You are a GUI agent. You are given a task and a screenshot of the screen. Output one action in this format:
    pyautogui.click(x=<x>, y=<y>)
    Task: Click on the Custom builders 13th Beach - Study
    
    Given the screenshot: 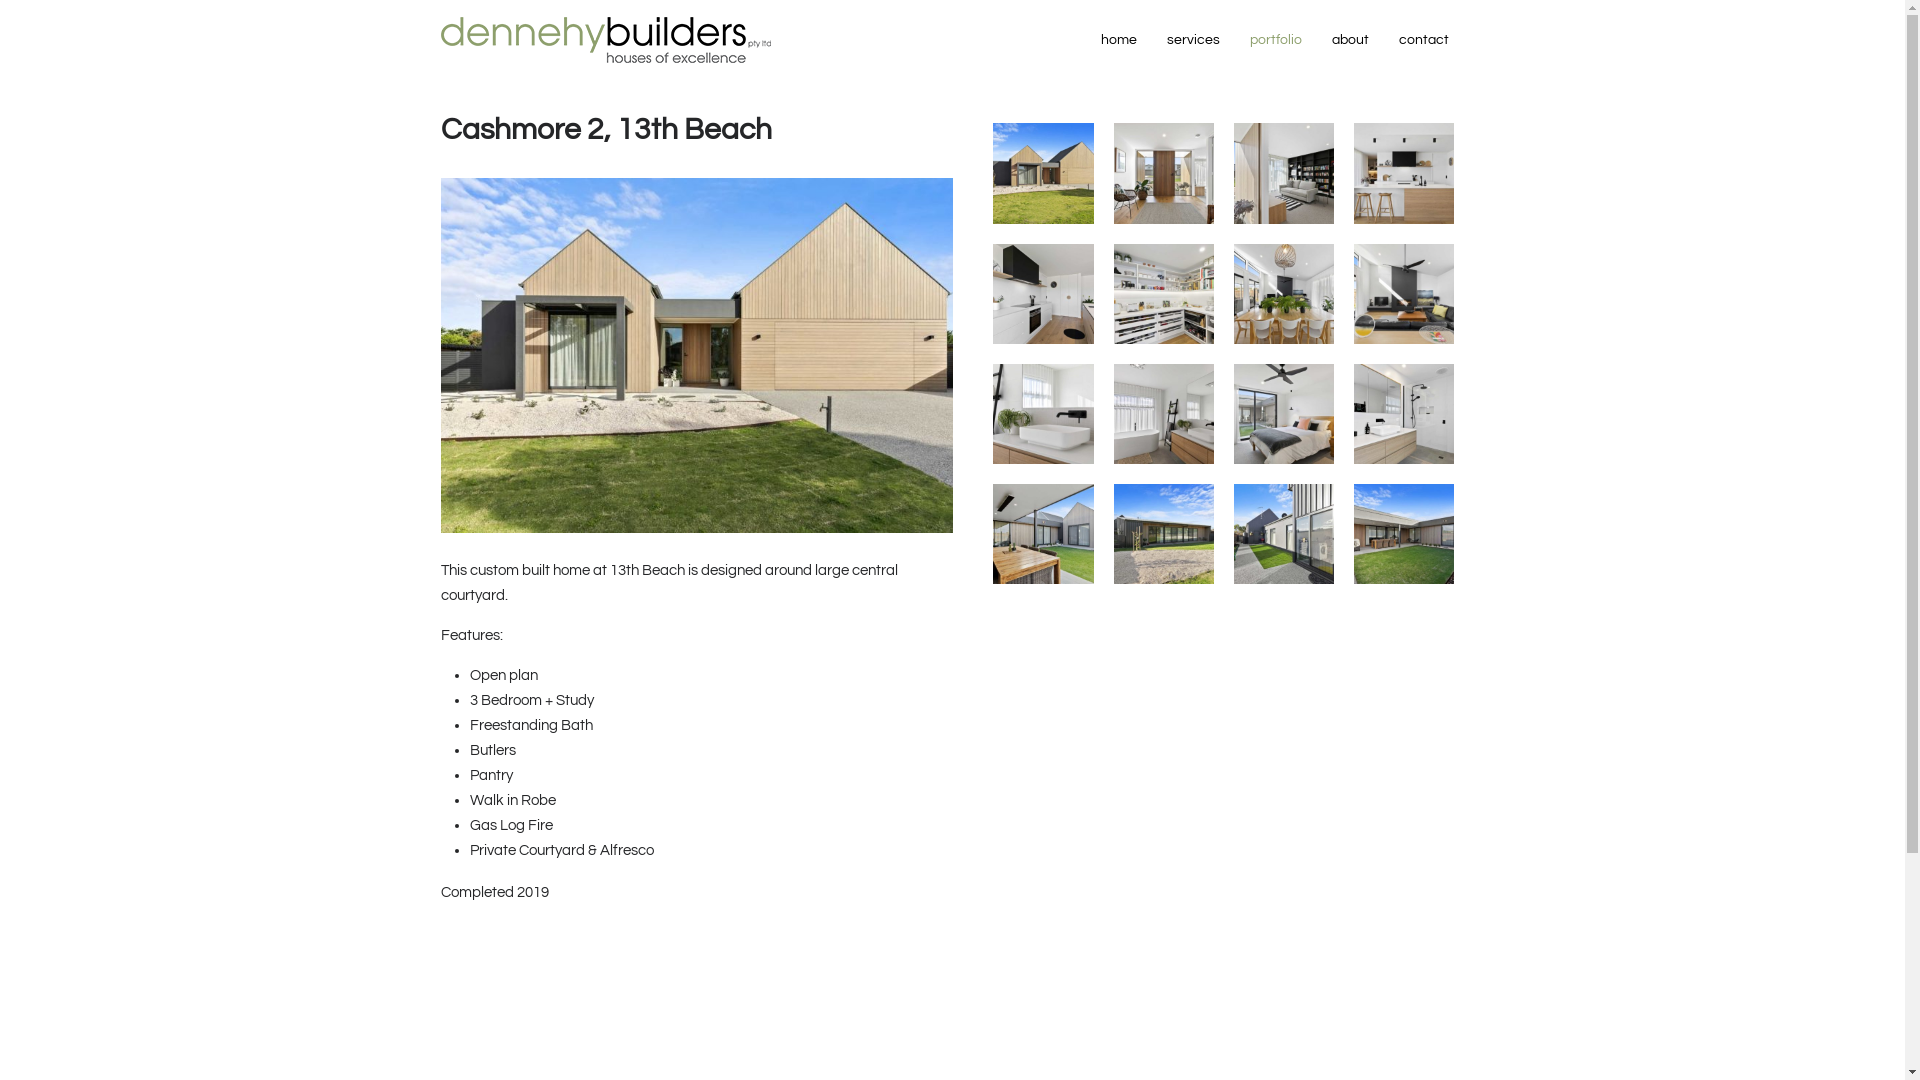 What is the action you would take?
    pyautogui.click(x=1284, y=173)
    